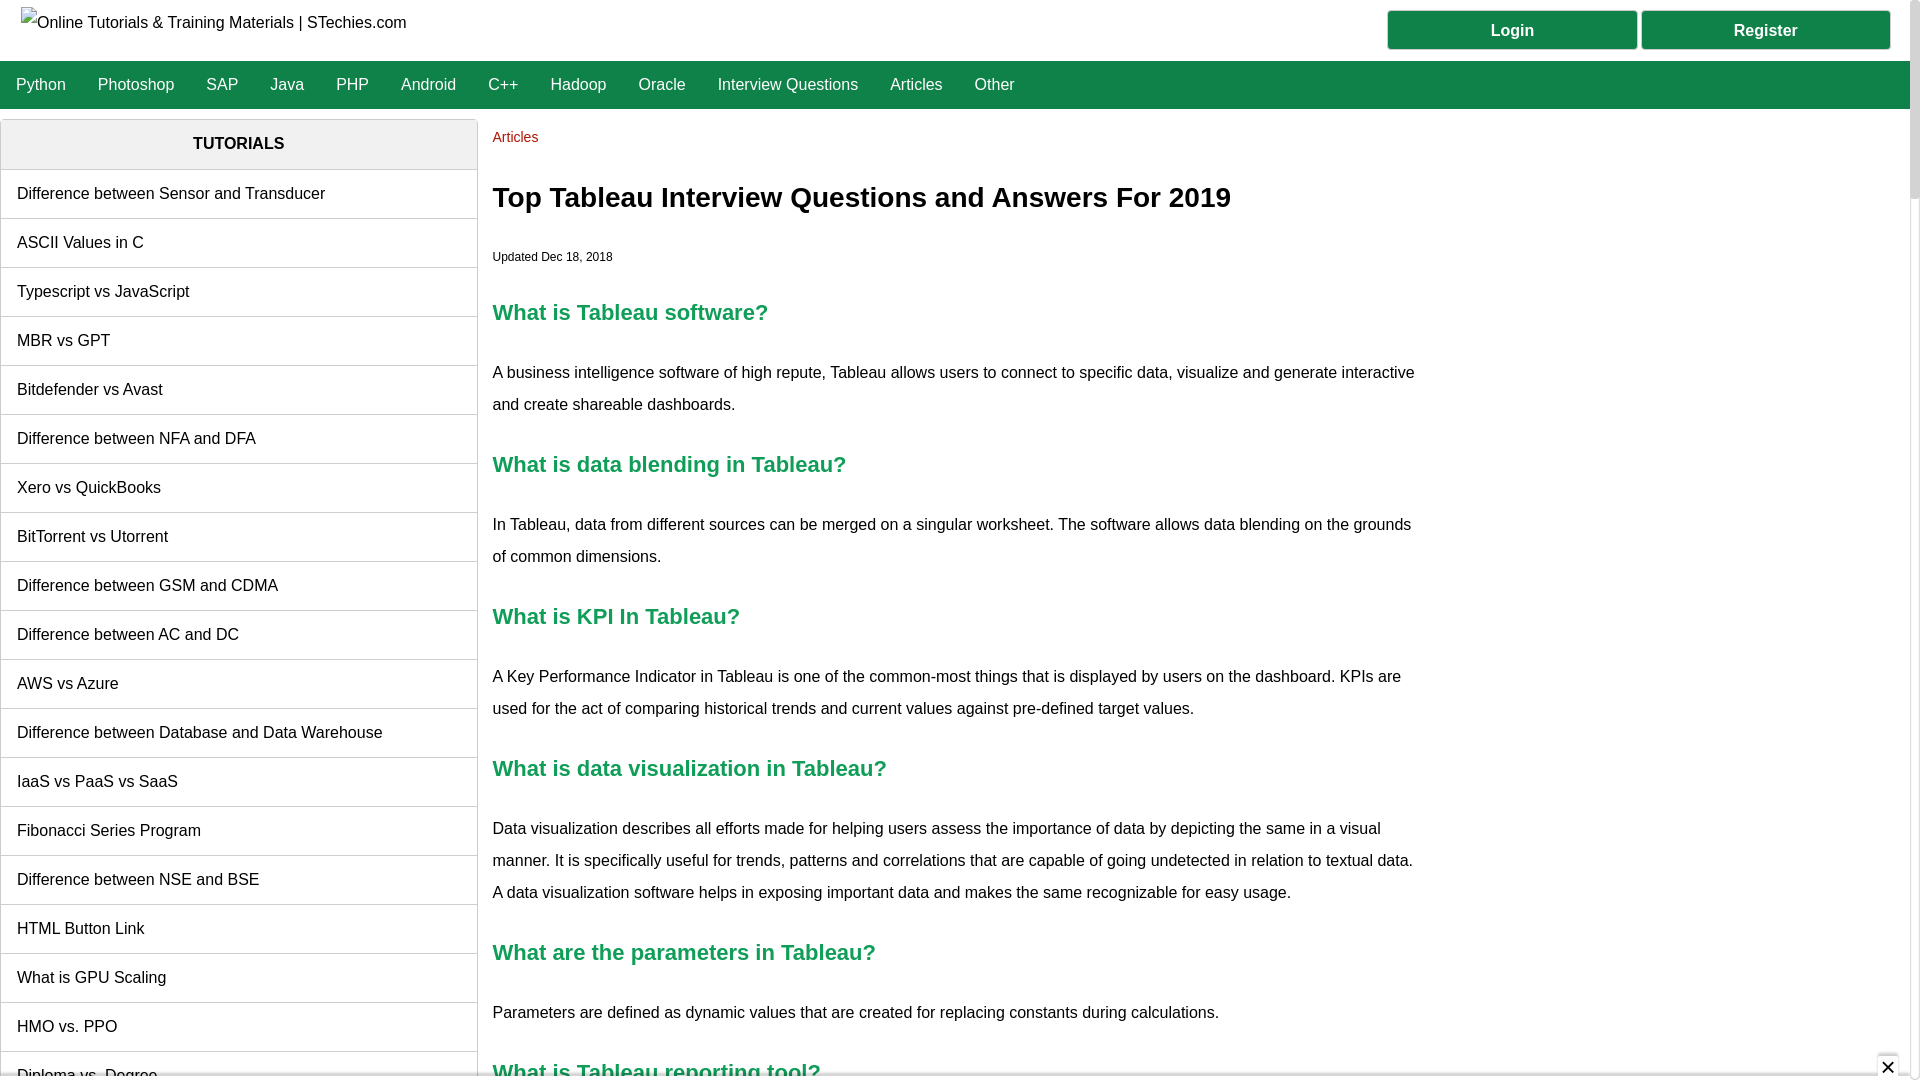  I want to click on Interview Questions, so click(788, 84).